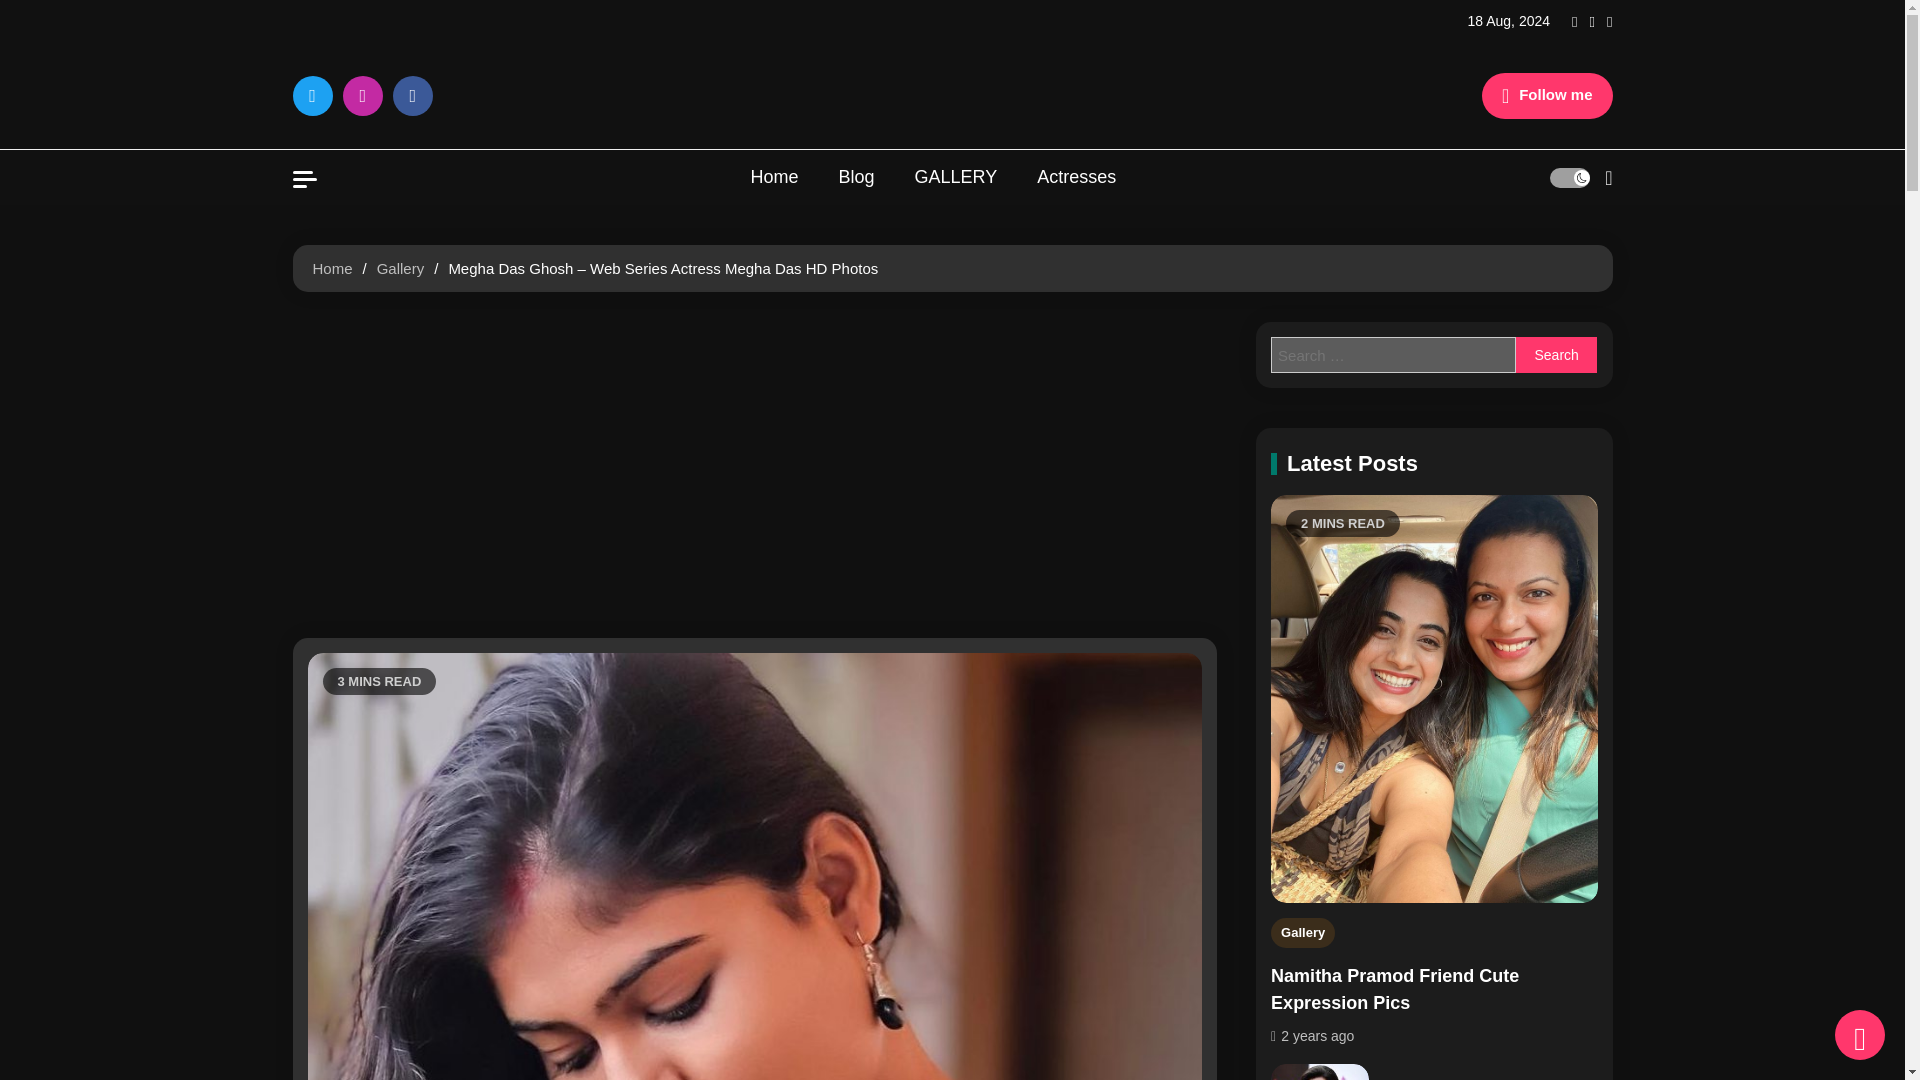 This screenshot has width=1920, height=1080. I want to click on HD Girls Photos, so click(737, 118).